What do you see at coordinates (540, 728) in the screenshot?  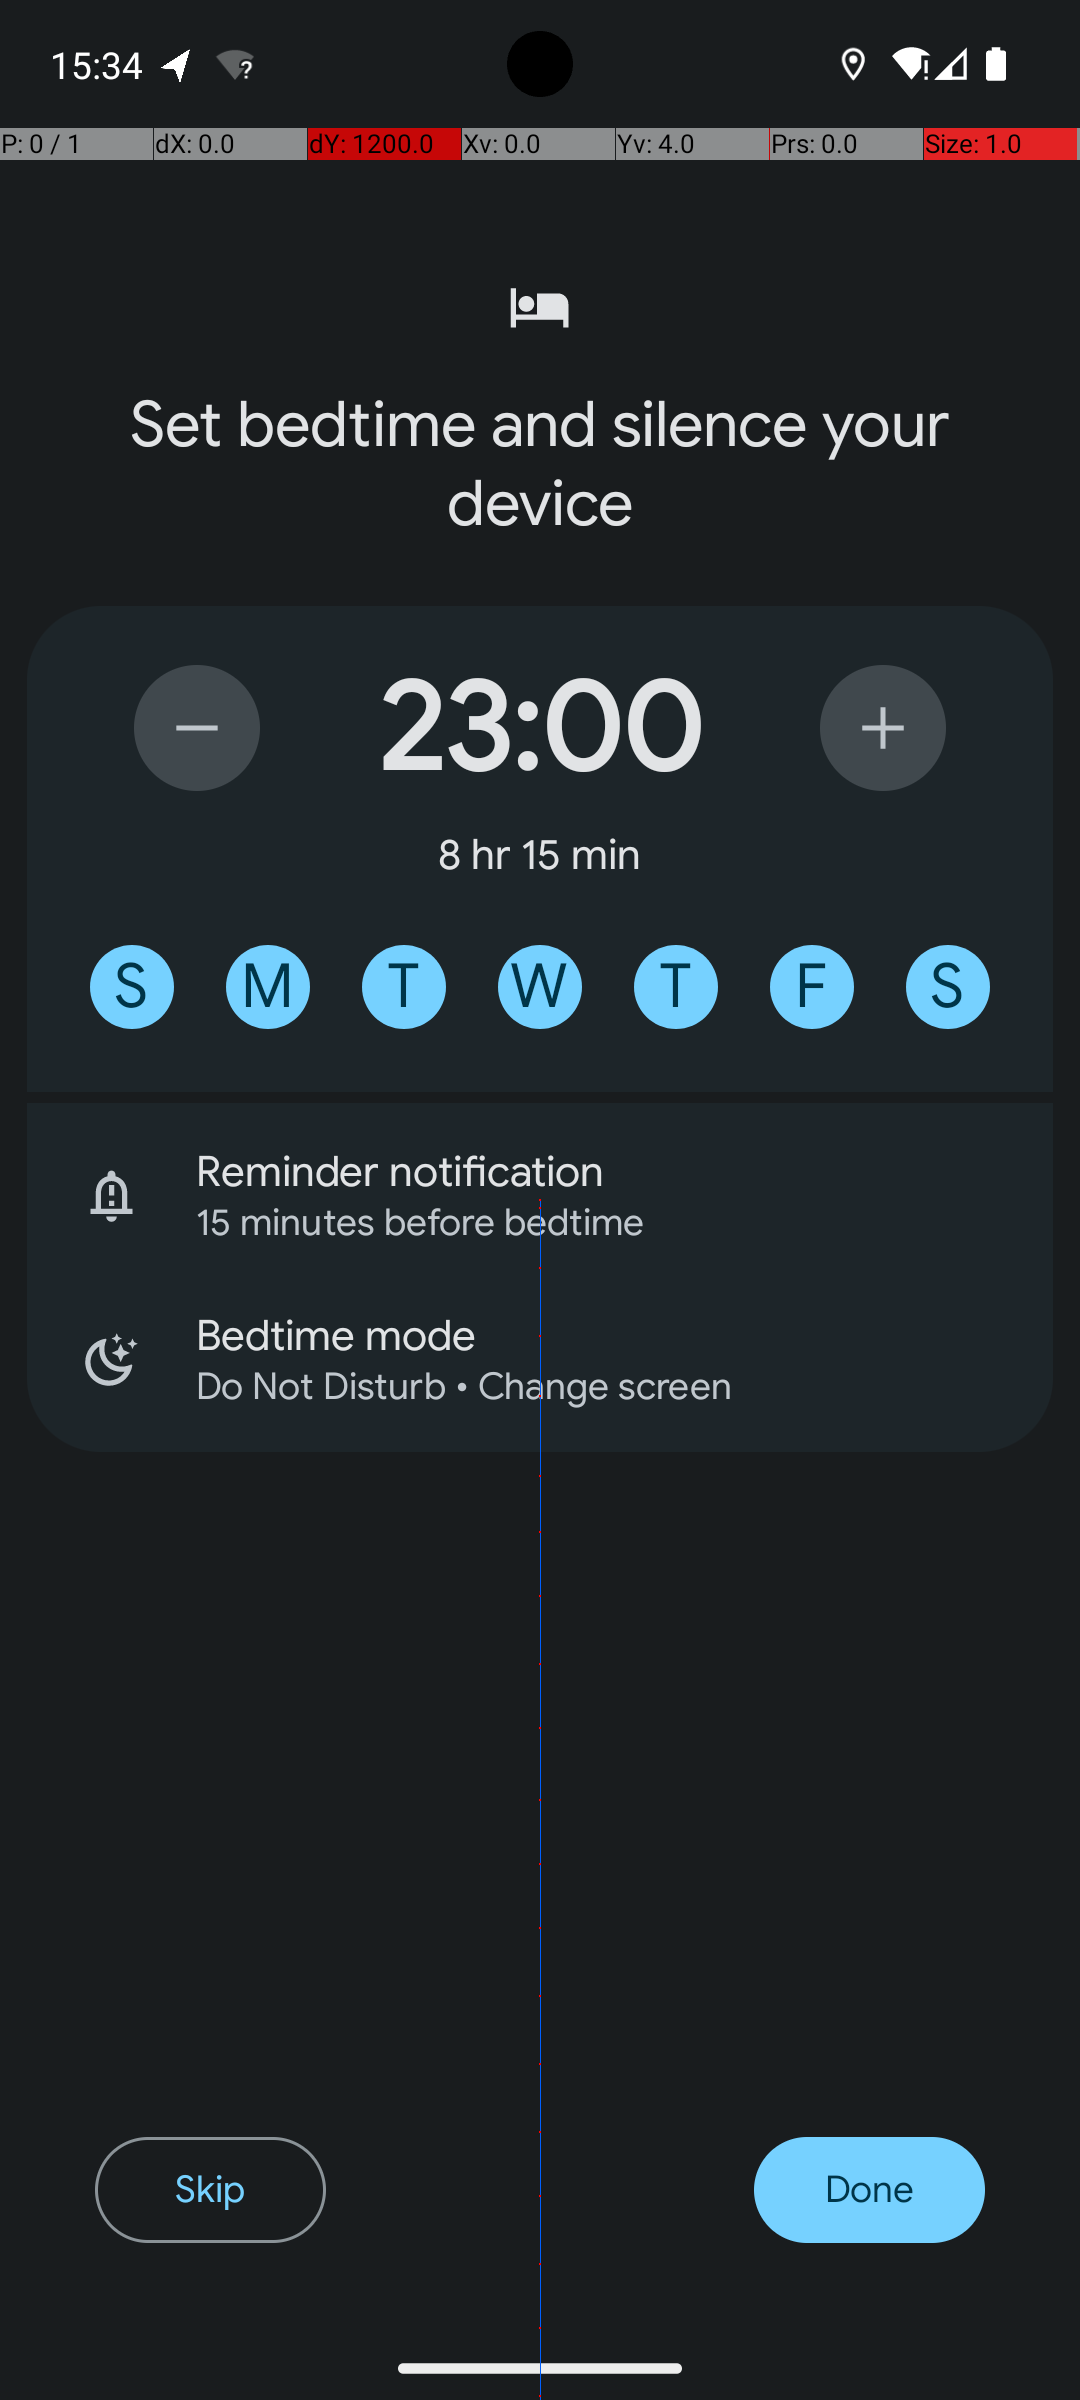 I see `23:00` at bounding box center [540, 728].